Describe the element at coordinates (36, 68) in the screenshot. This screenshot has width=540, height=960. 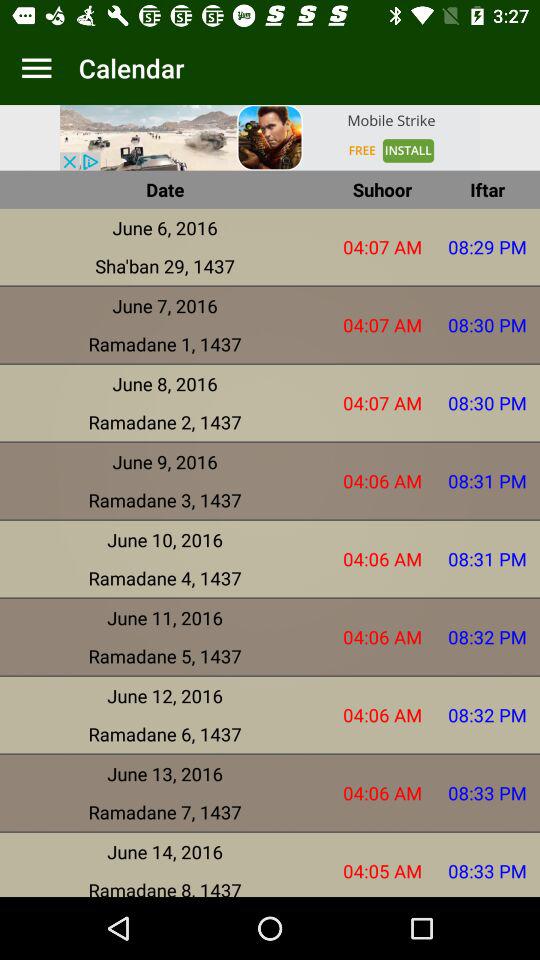
I see `select menu option` at that location.